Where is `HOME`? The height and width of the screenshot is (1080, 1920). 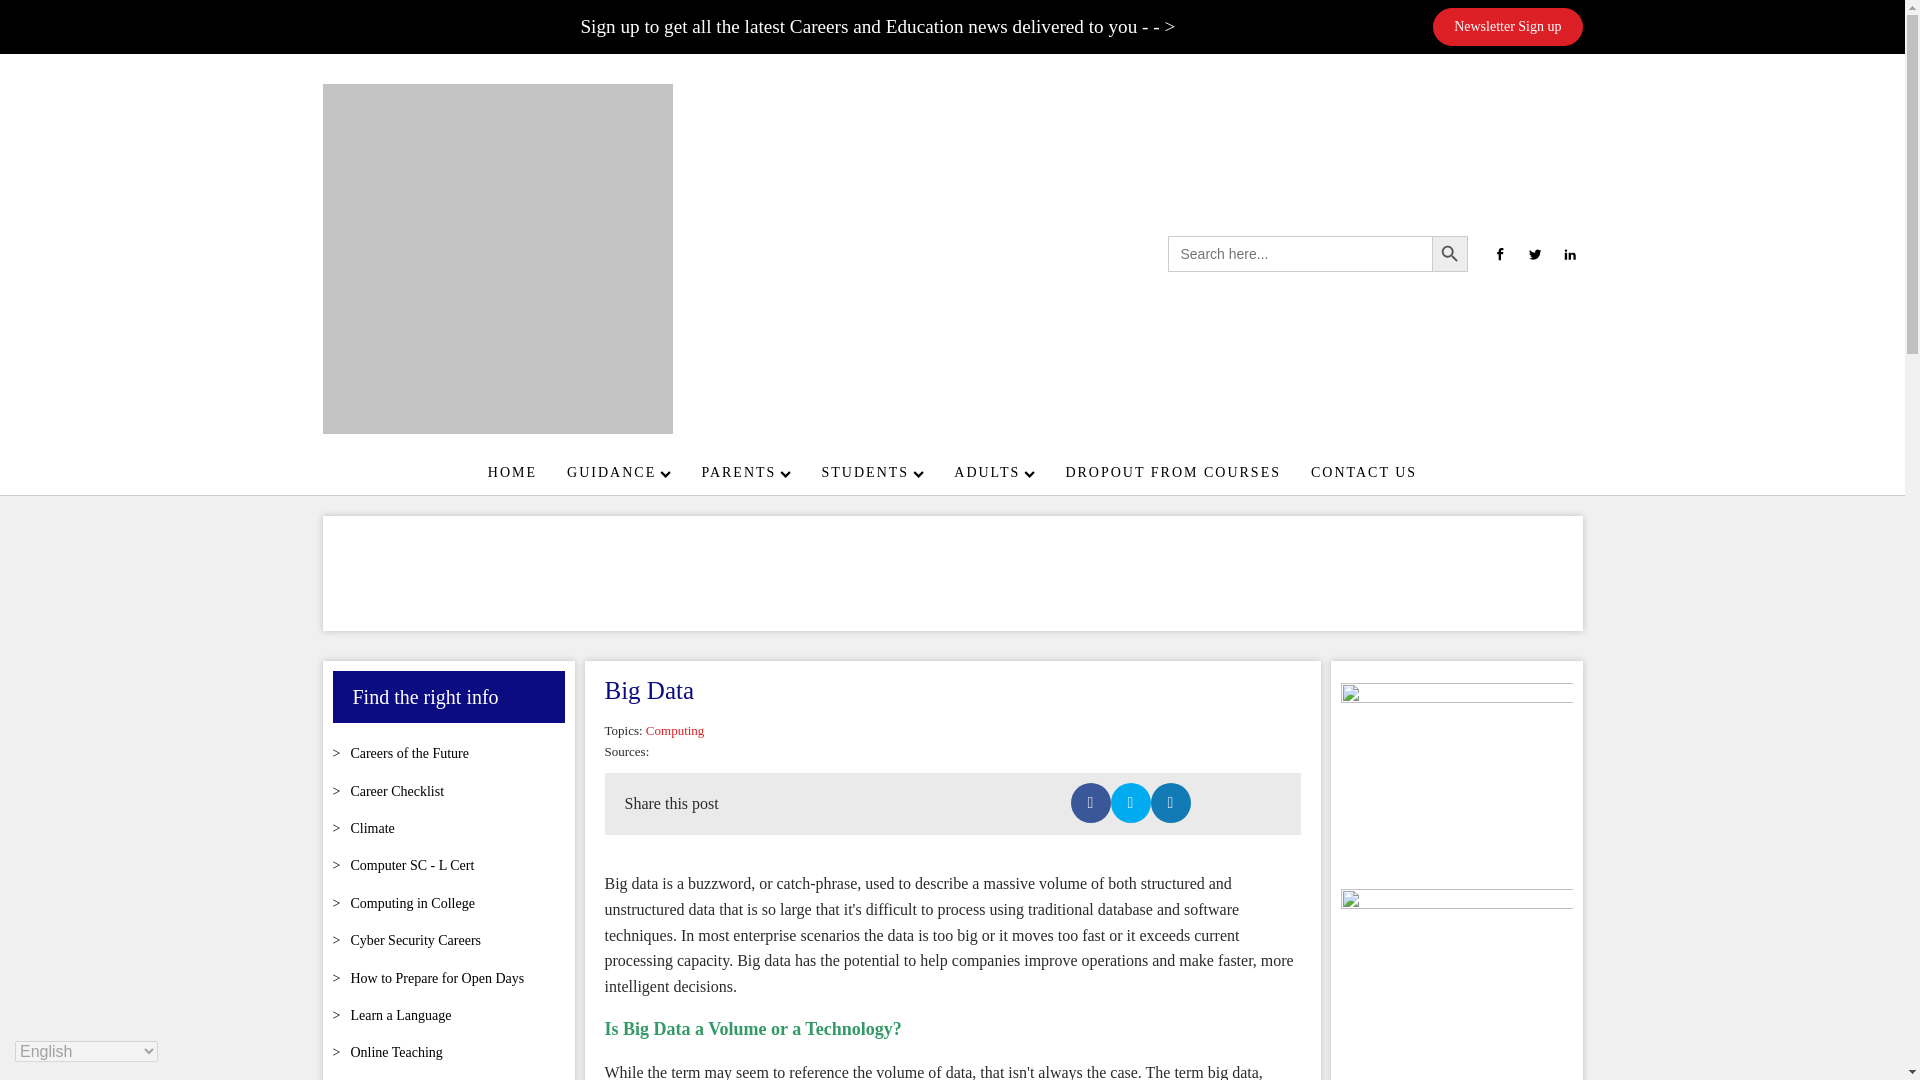 HOME is located at coordinates (512, 472).